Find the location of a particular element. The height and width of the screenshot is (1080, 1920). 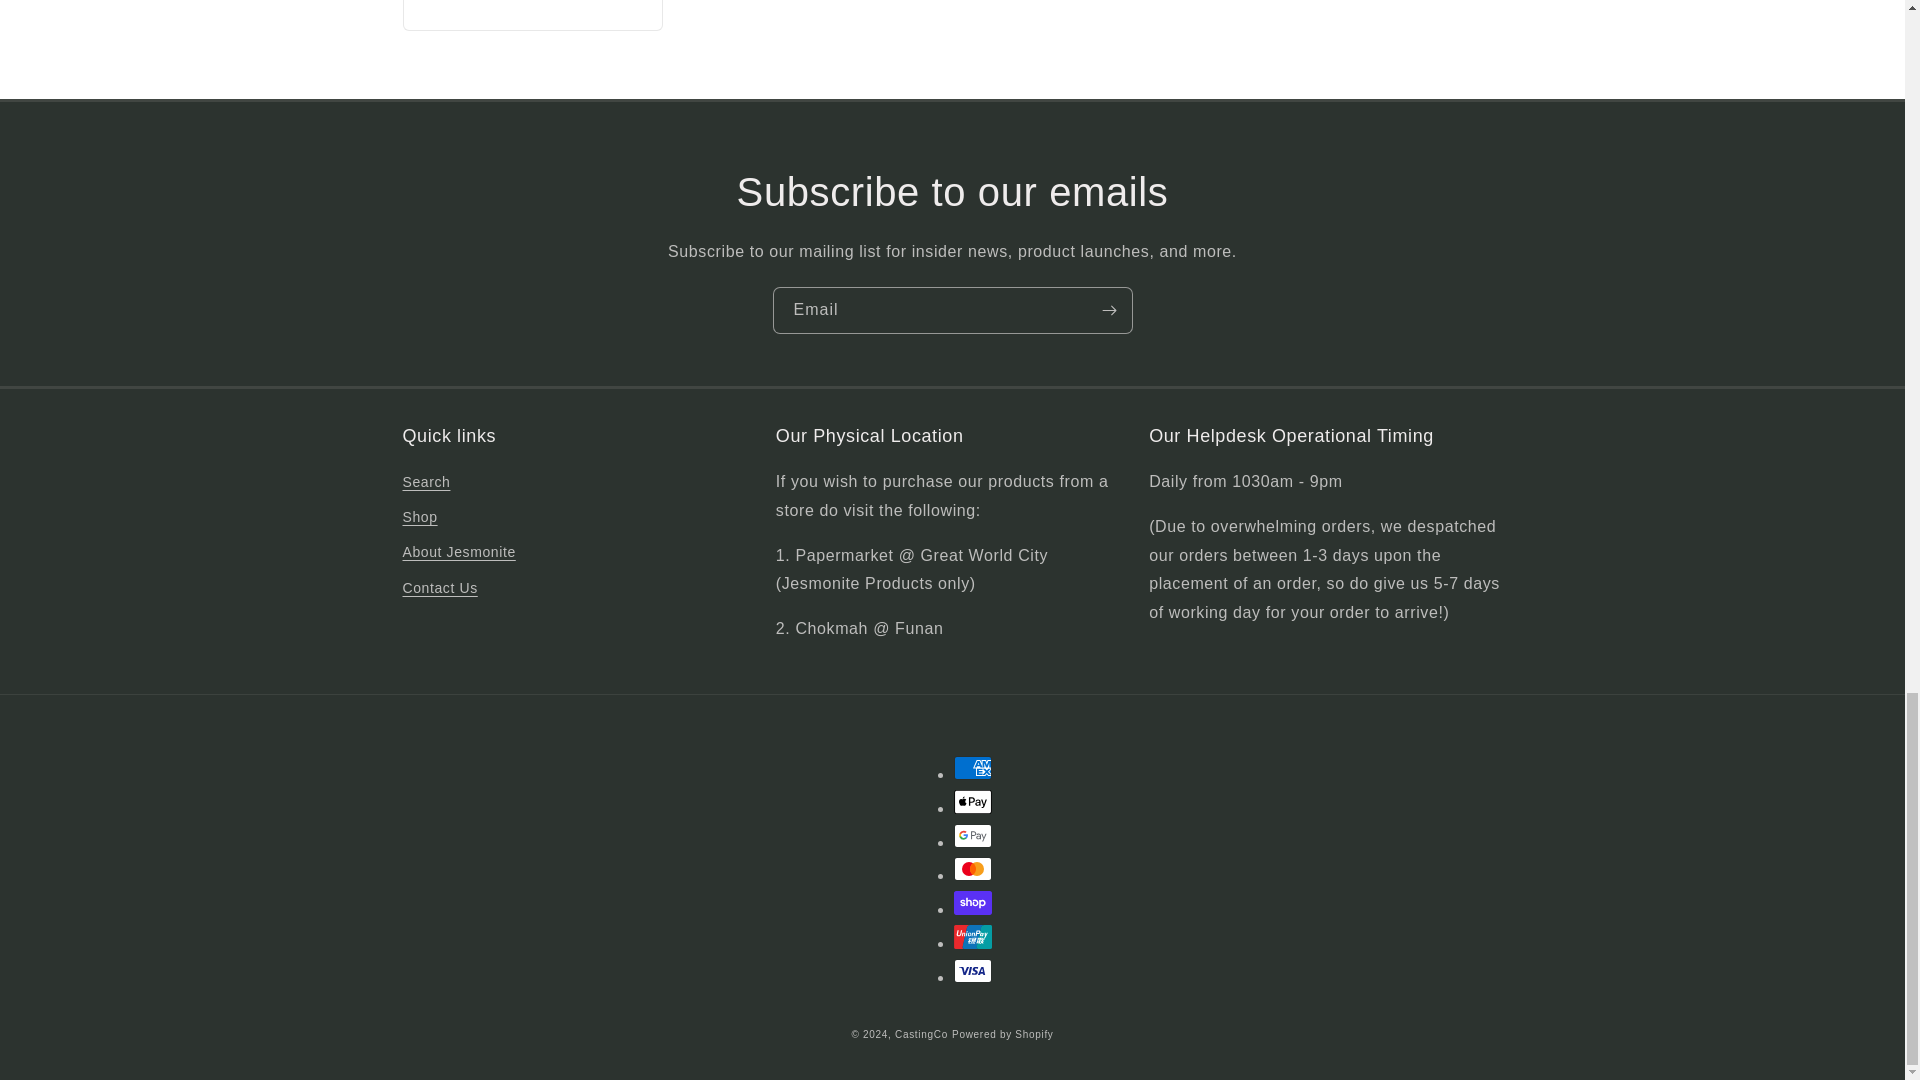

American Express is located at coordinates (973, 768).